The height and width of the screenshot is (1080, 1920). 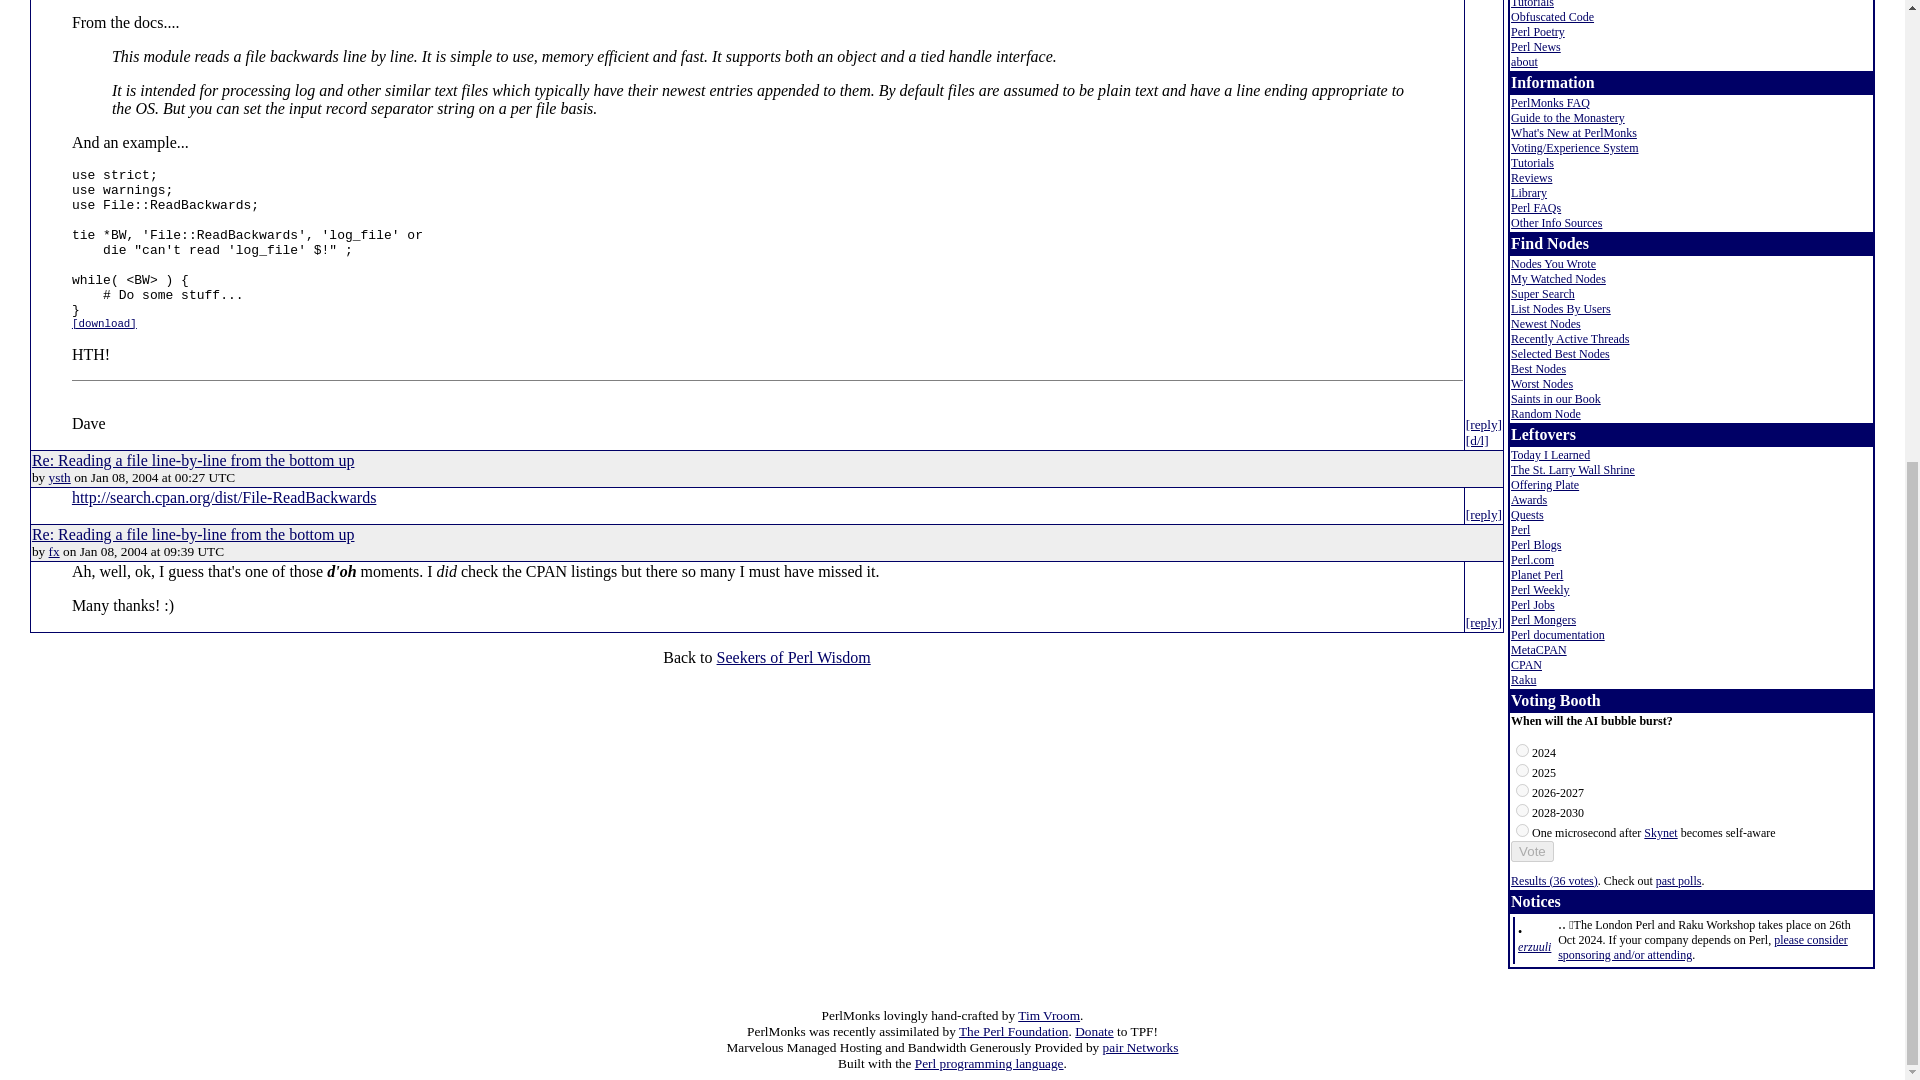 What do you see at coordinates (1522, 790) in the screenshot?
I see `2` at bounding box center [1522, 790].